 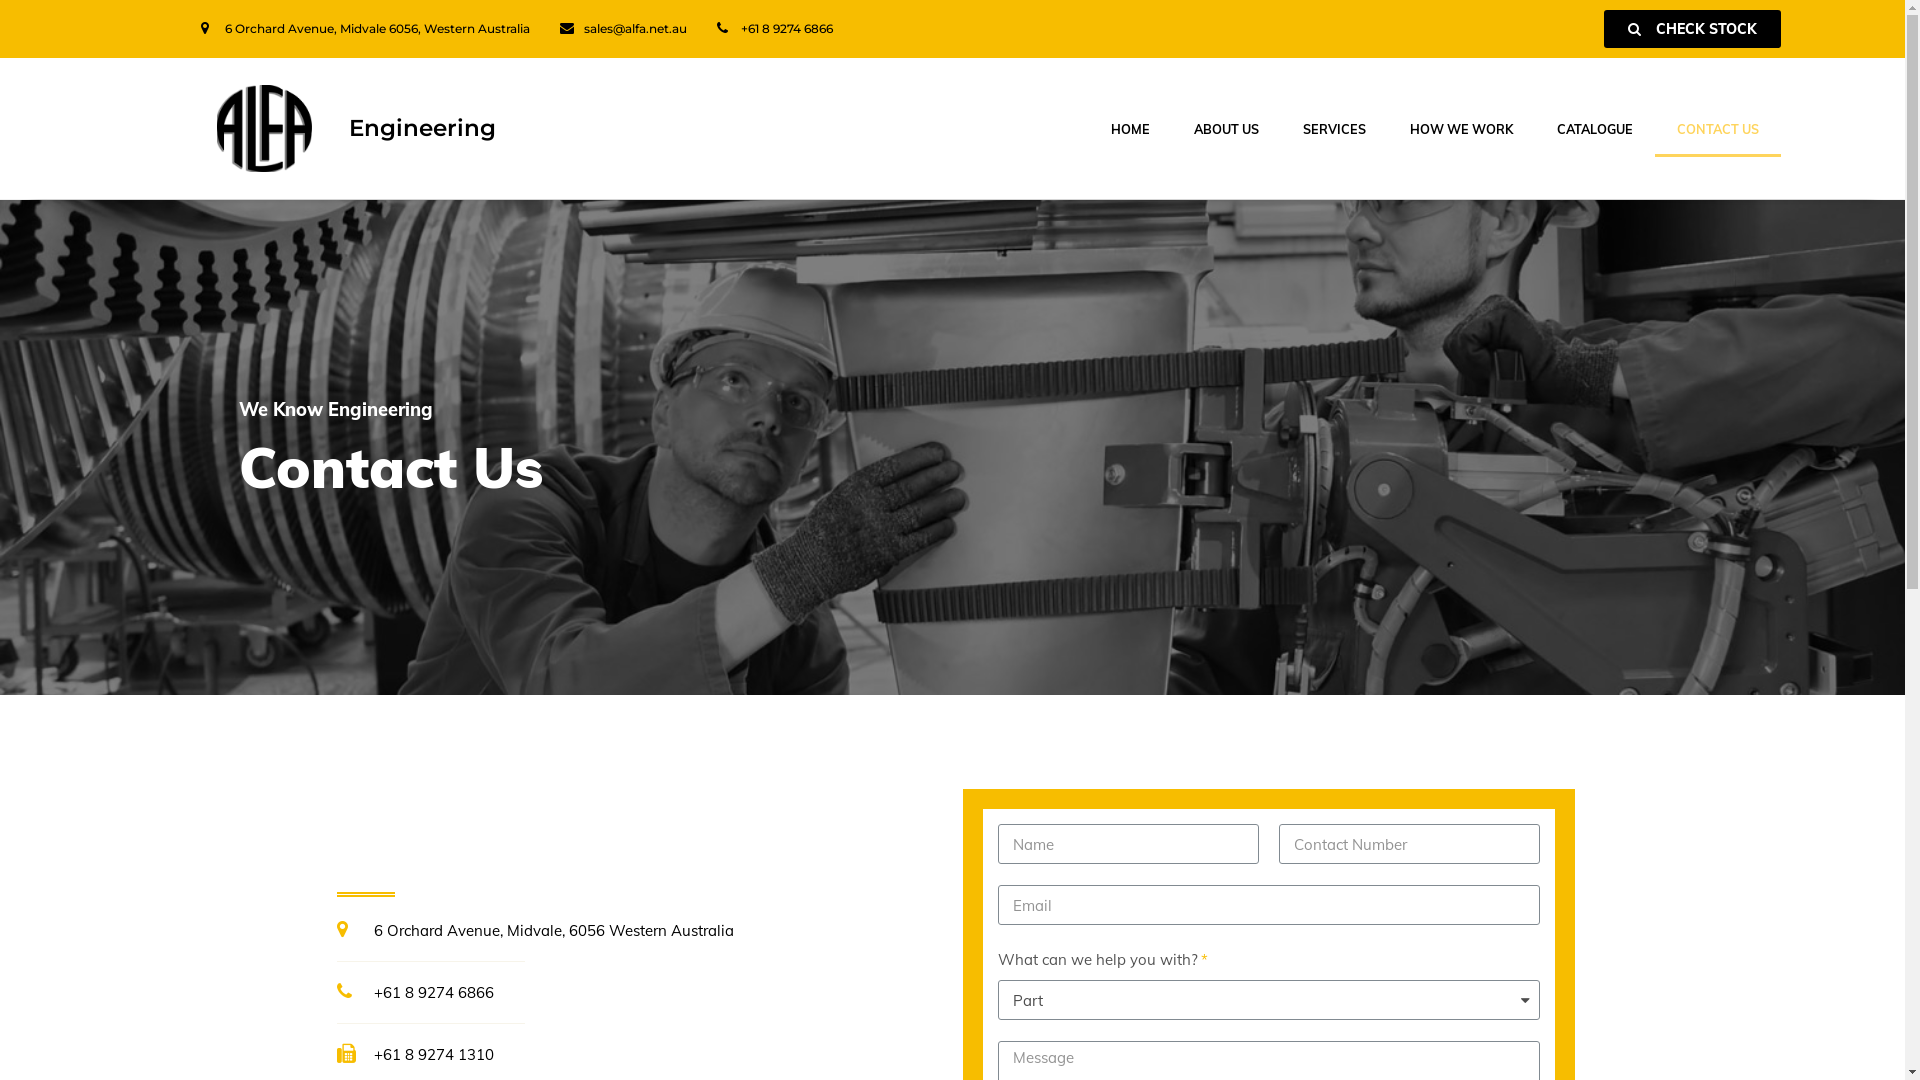 I want to click on CHECK STOCK, so click(x=1692, y=29).